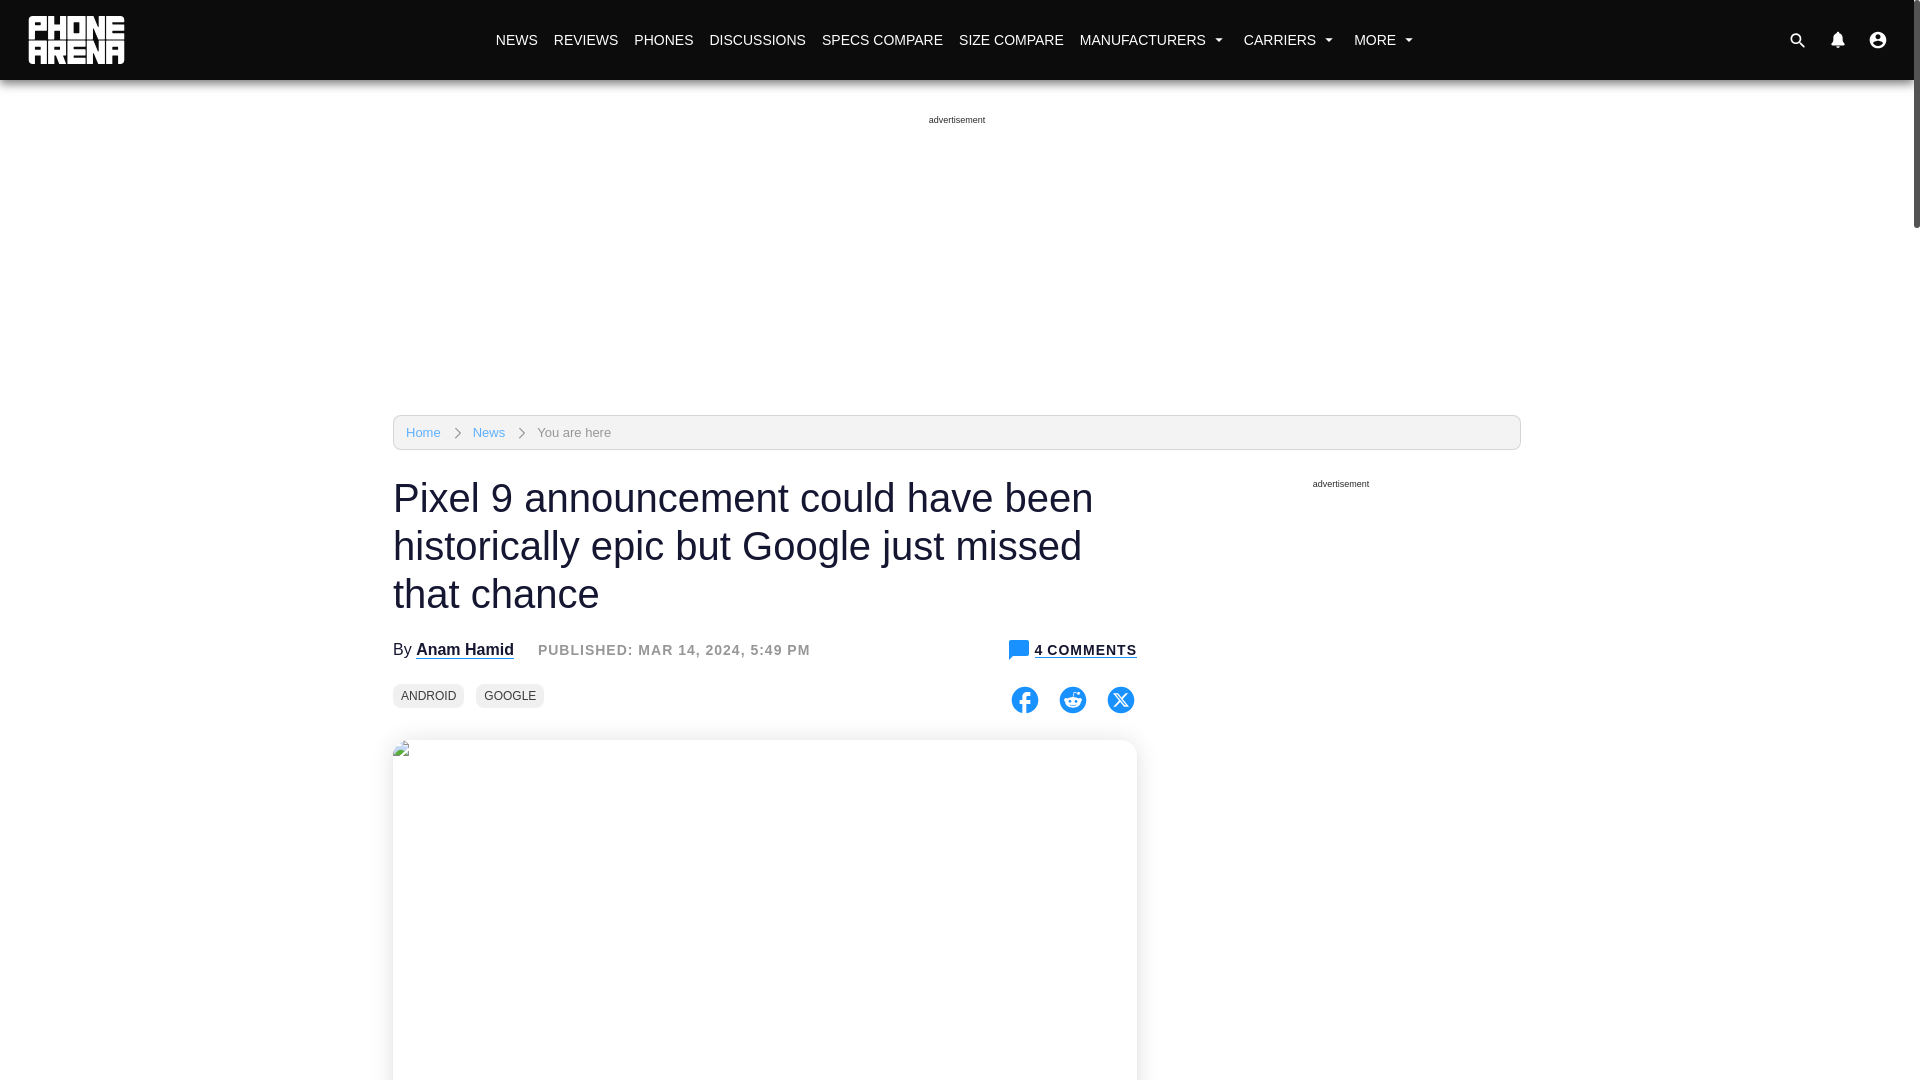 The height and width of the screenshot is (1080, 1920). Describe the element at coordinates (1154, 40) in the screenshot. I see `MANUFACTURERS` at that location.